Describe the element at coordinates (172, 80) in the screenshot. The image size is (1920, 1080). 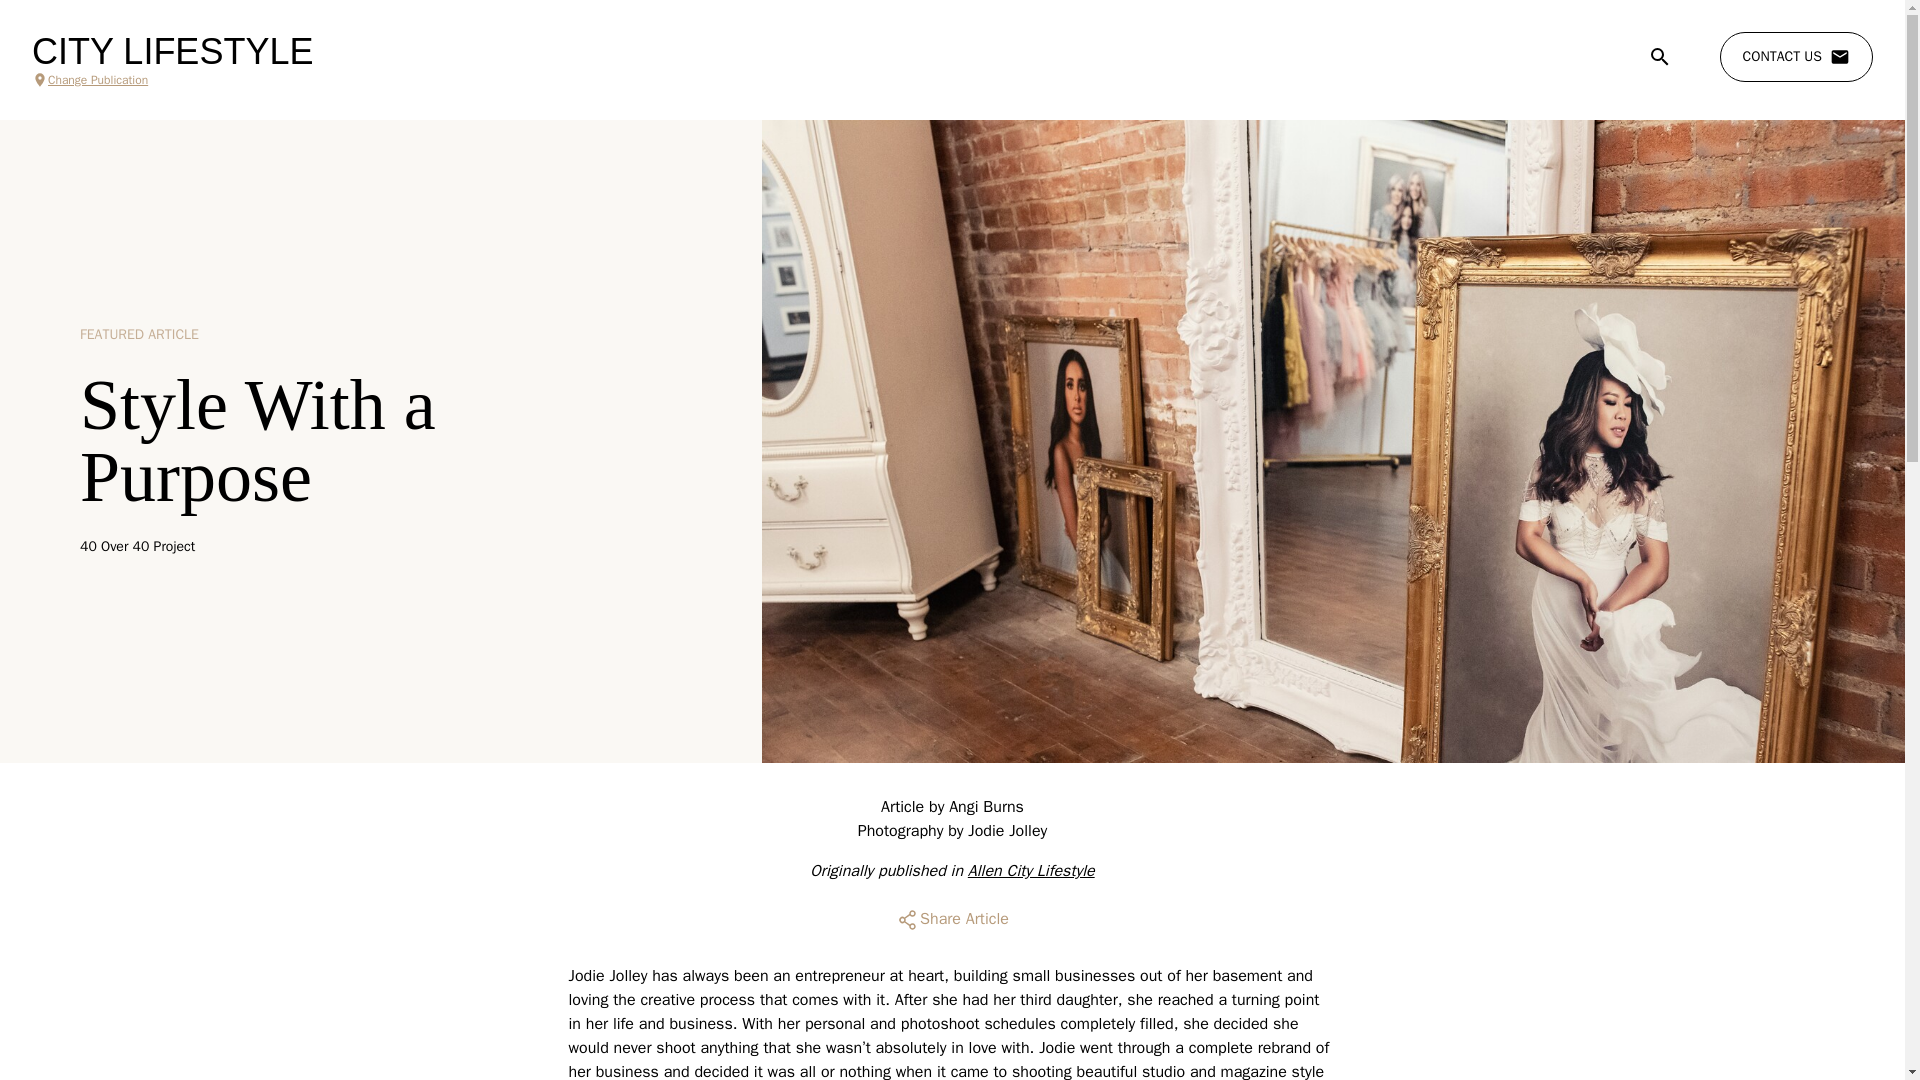
I see `Change Publication` at that location.